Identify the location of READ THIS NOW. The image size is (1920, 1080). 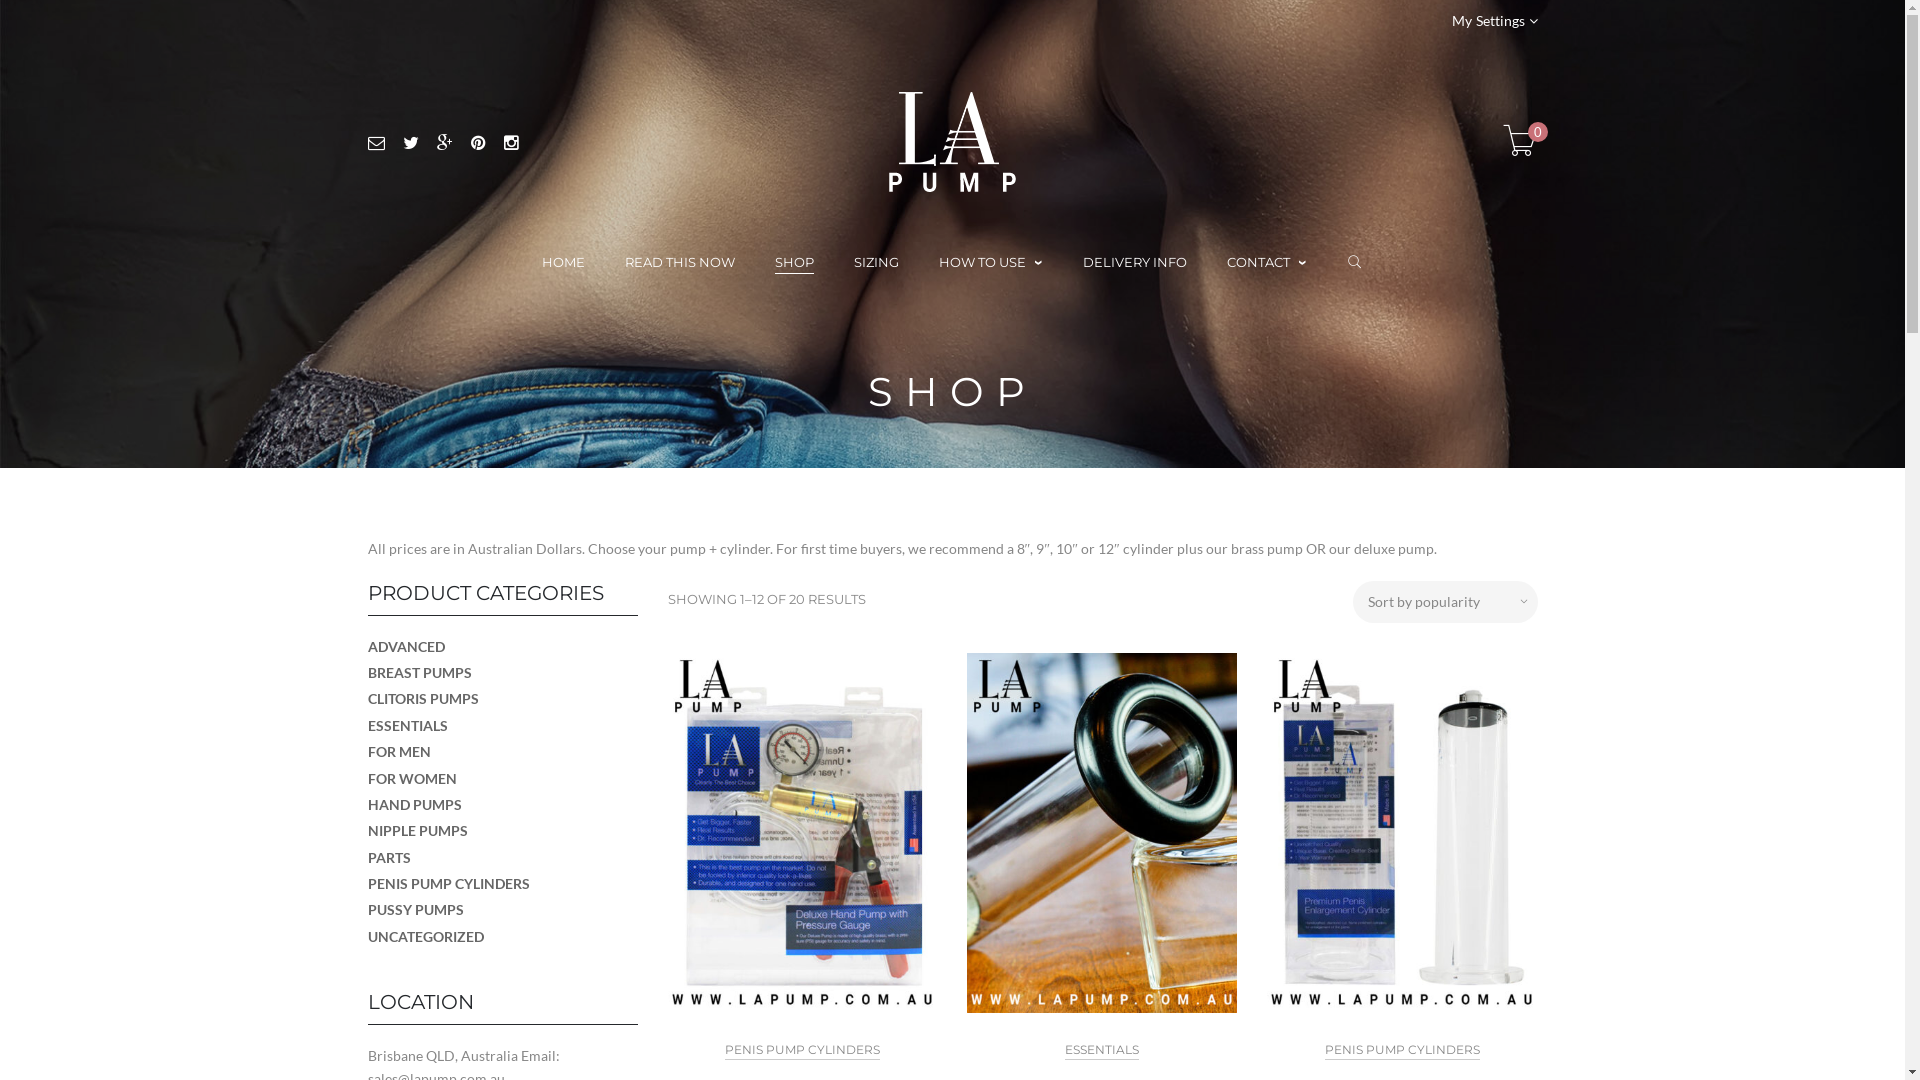
(680, 262).